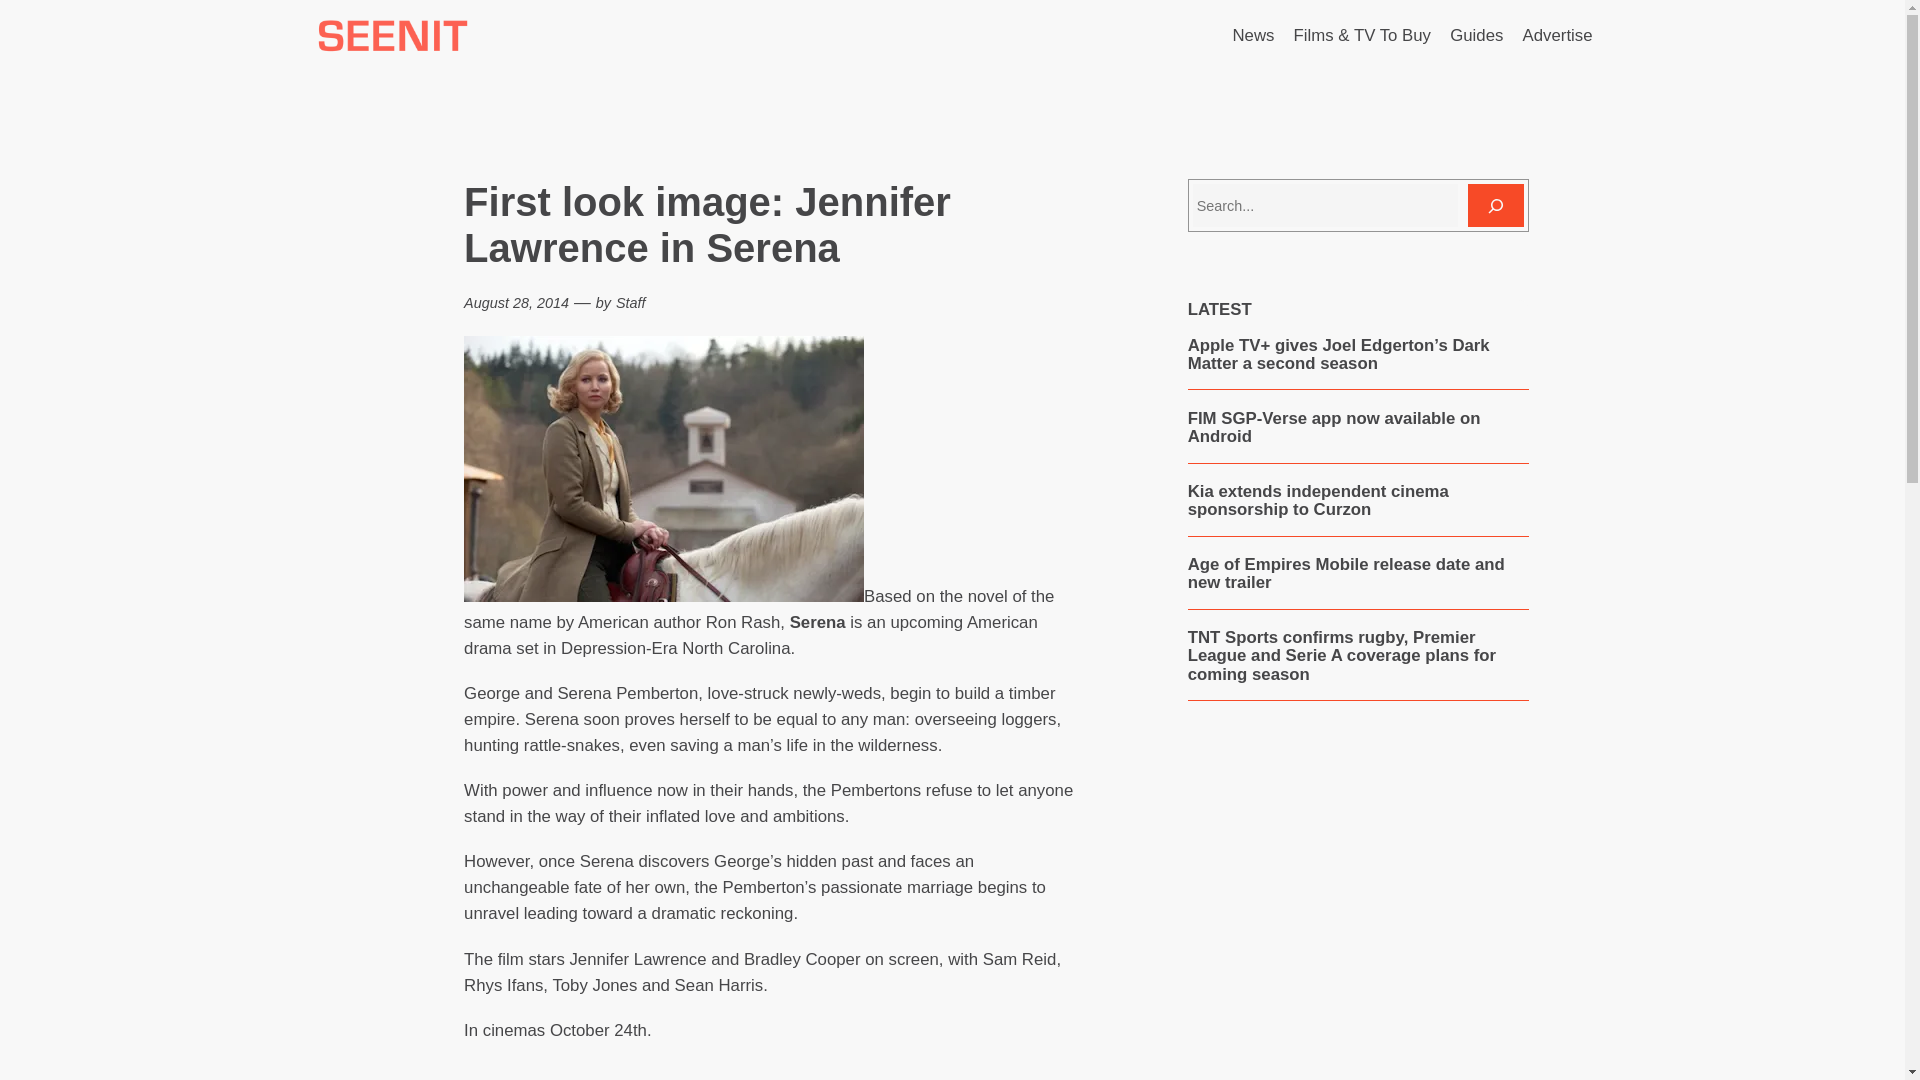 The height and width of the screenshot is (1080, 1920). What do you see at coordinates (1558, 35) in the screenshot?
I see `Advertise` at bounding box center [1558, 35].